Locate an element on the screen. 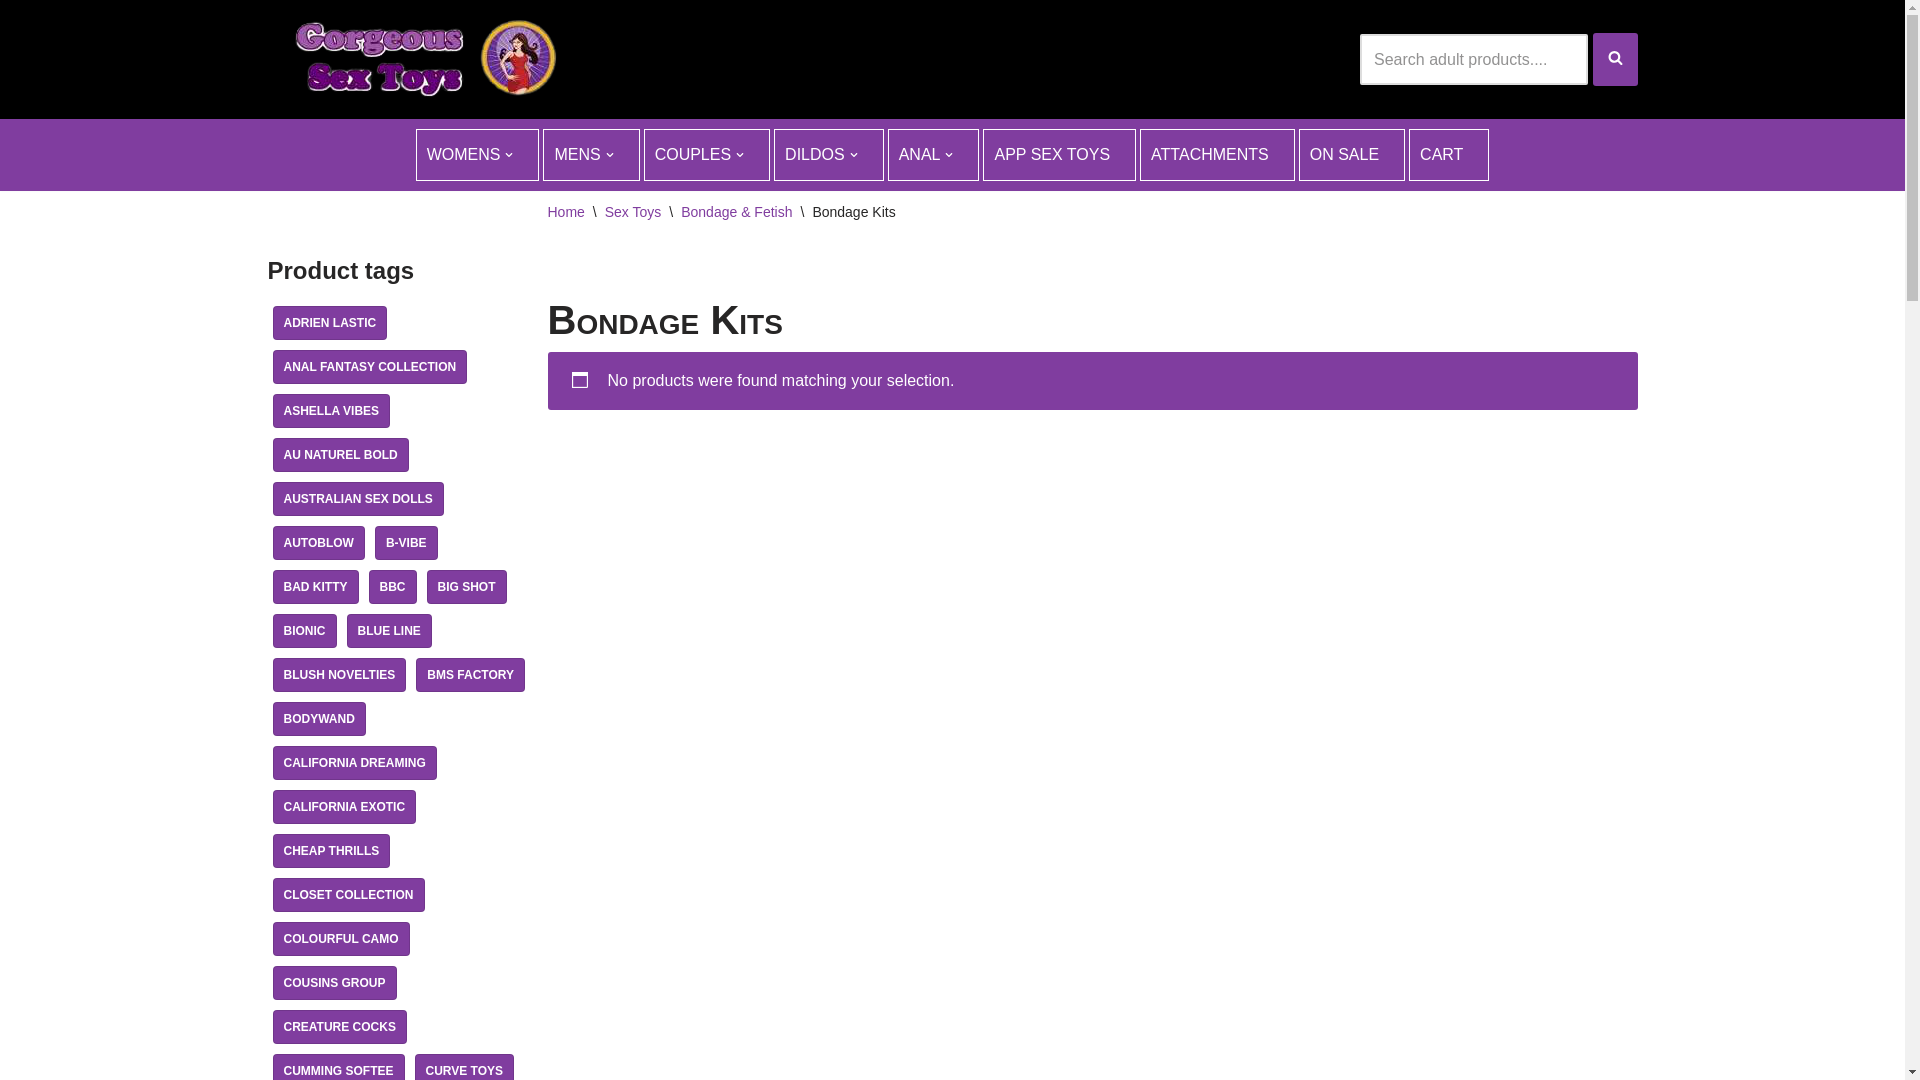 This screenshot has height=1080, width=1920. CALIFORNIA EXOTIC is located at coordinates (344, 807).